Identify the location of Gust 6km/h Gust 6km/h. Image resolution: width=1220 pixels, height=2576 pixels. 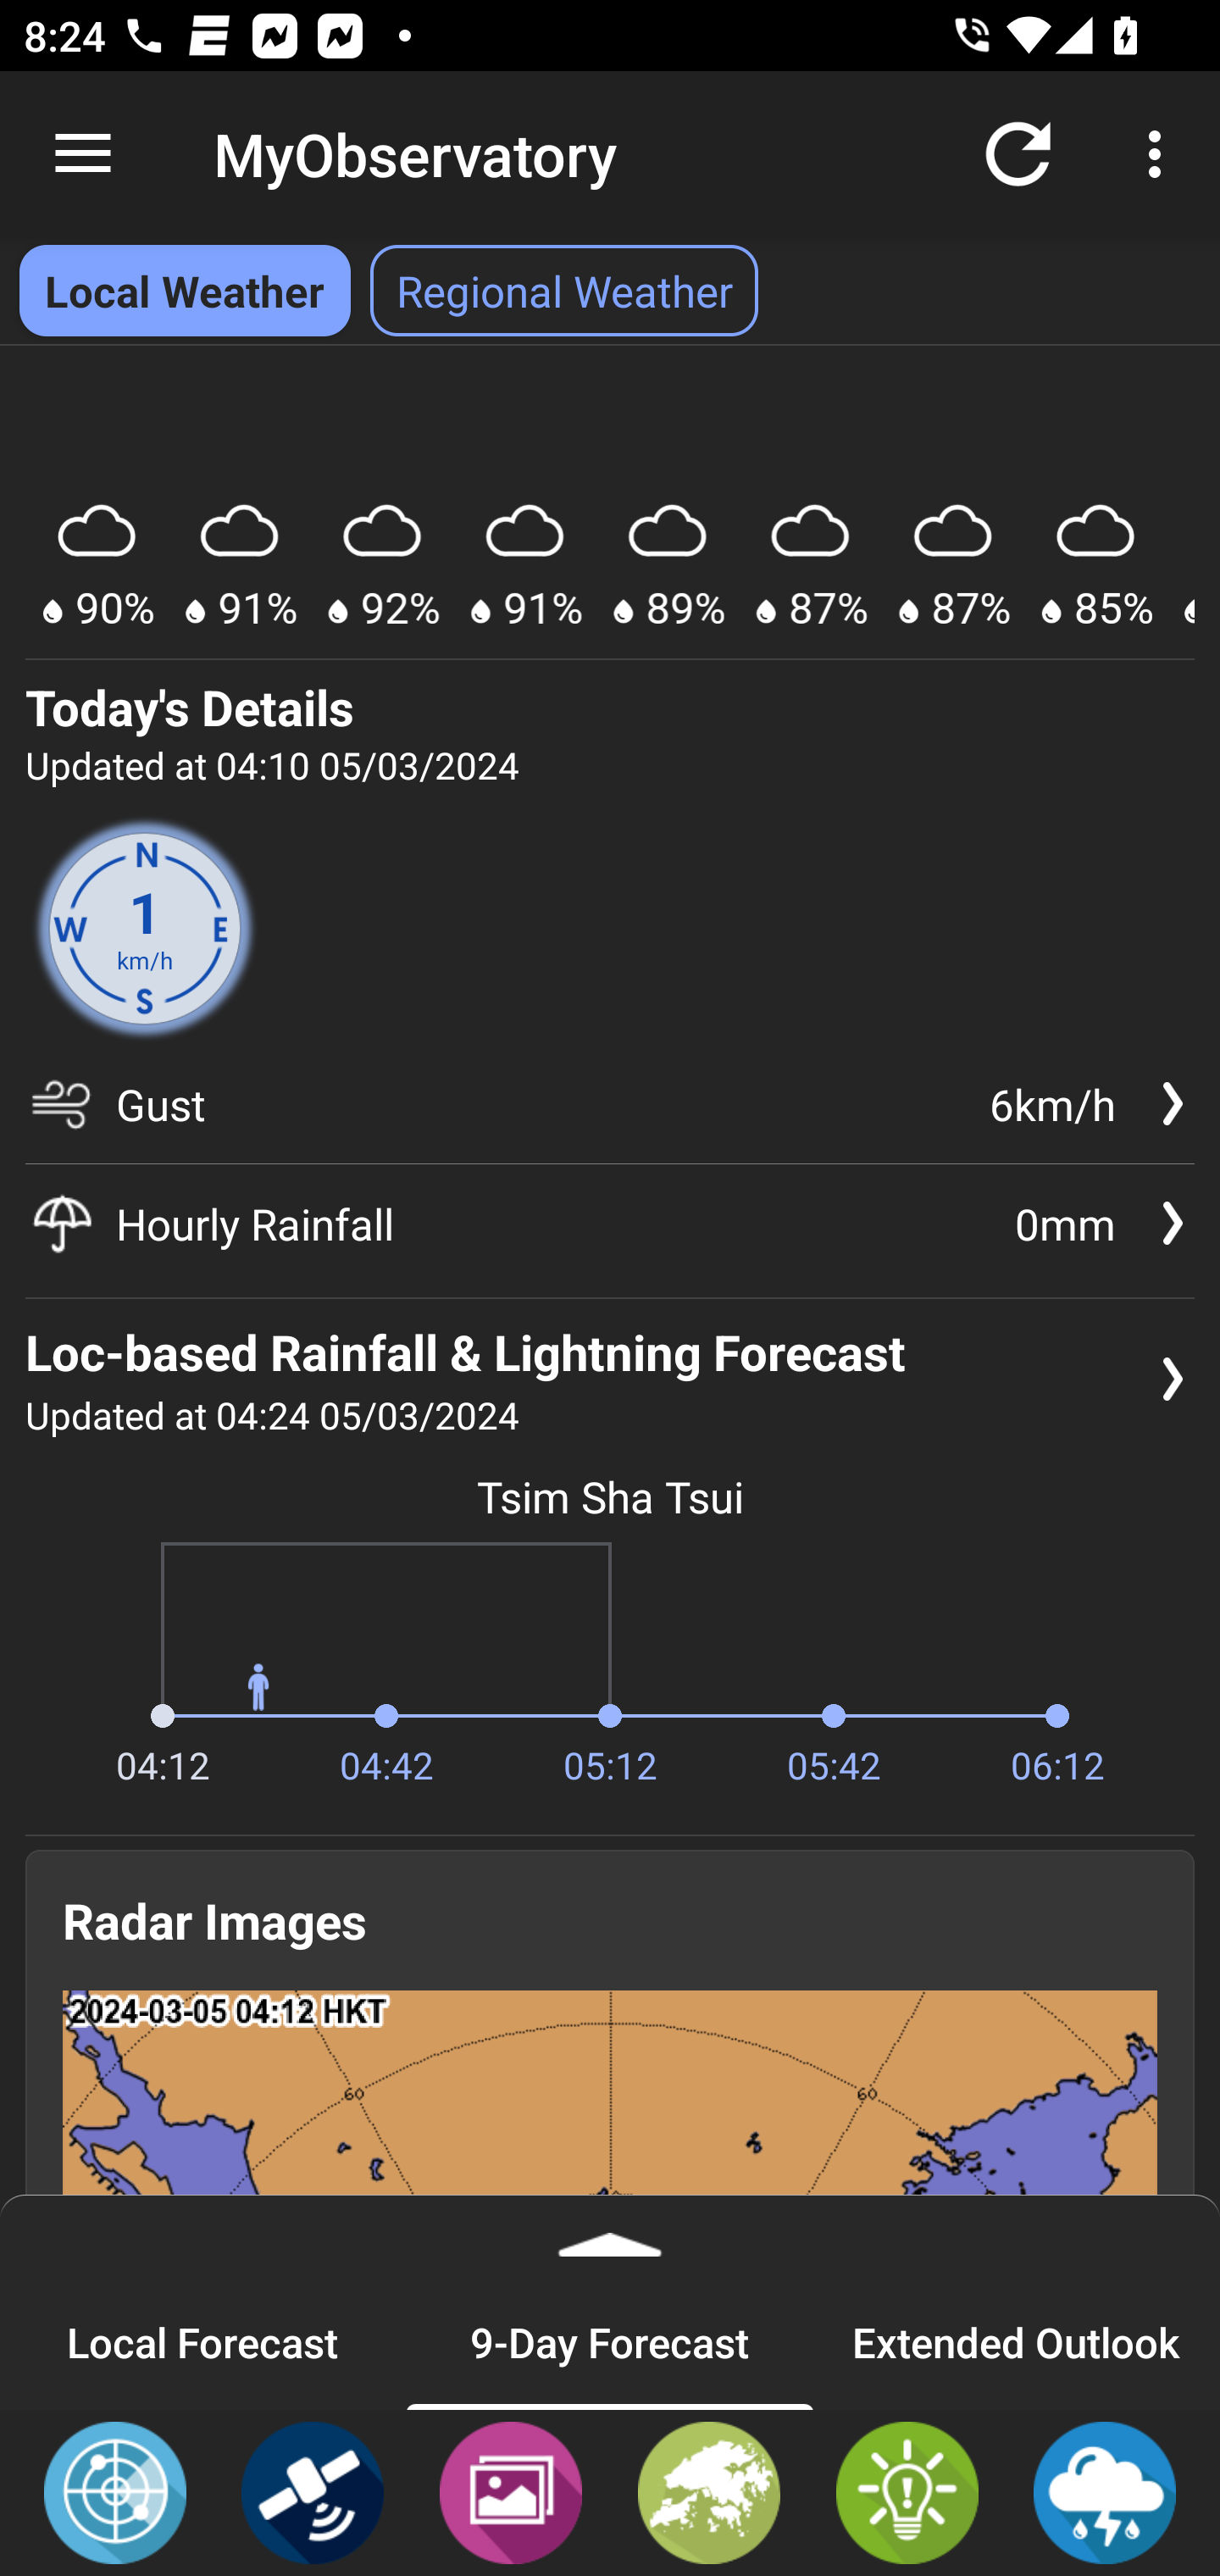
(610, 1115).